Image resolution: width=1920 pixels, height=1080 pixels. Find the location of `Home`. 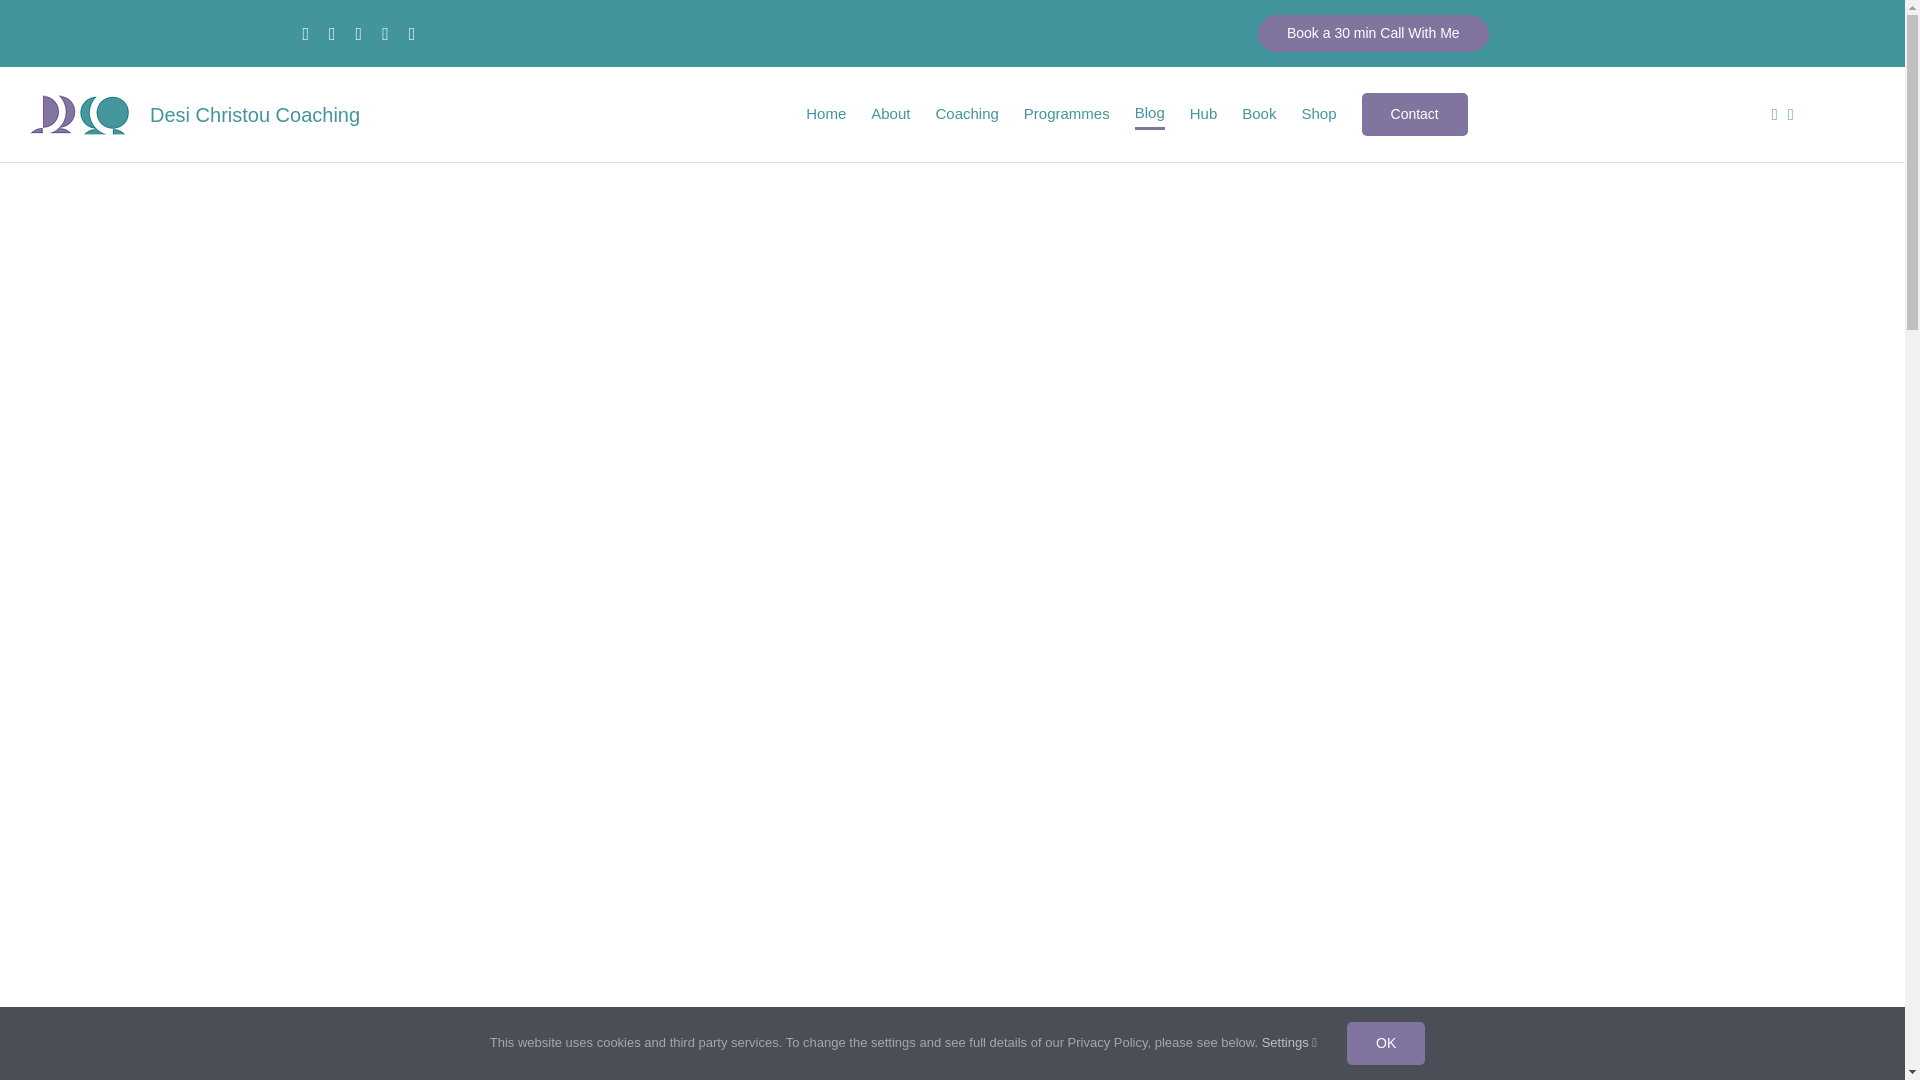

Home is located at coordinates (826, 114).